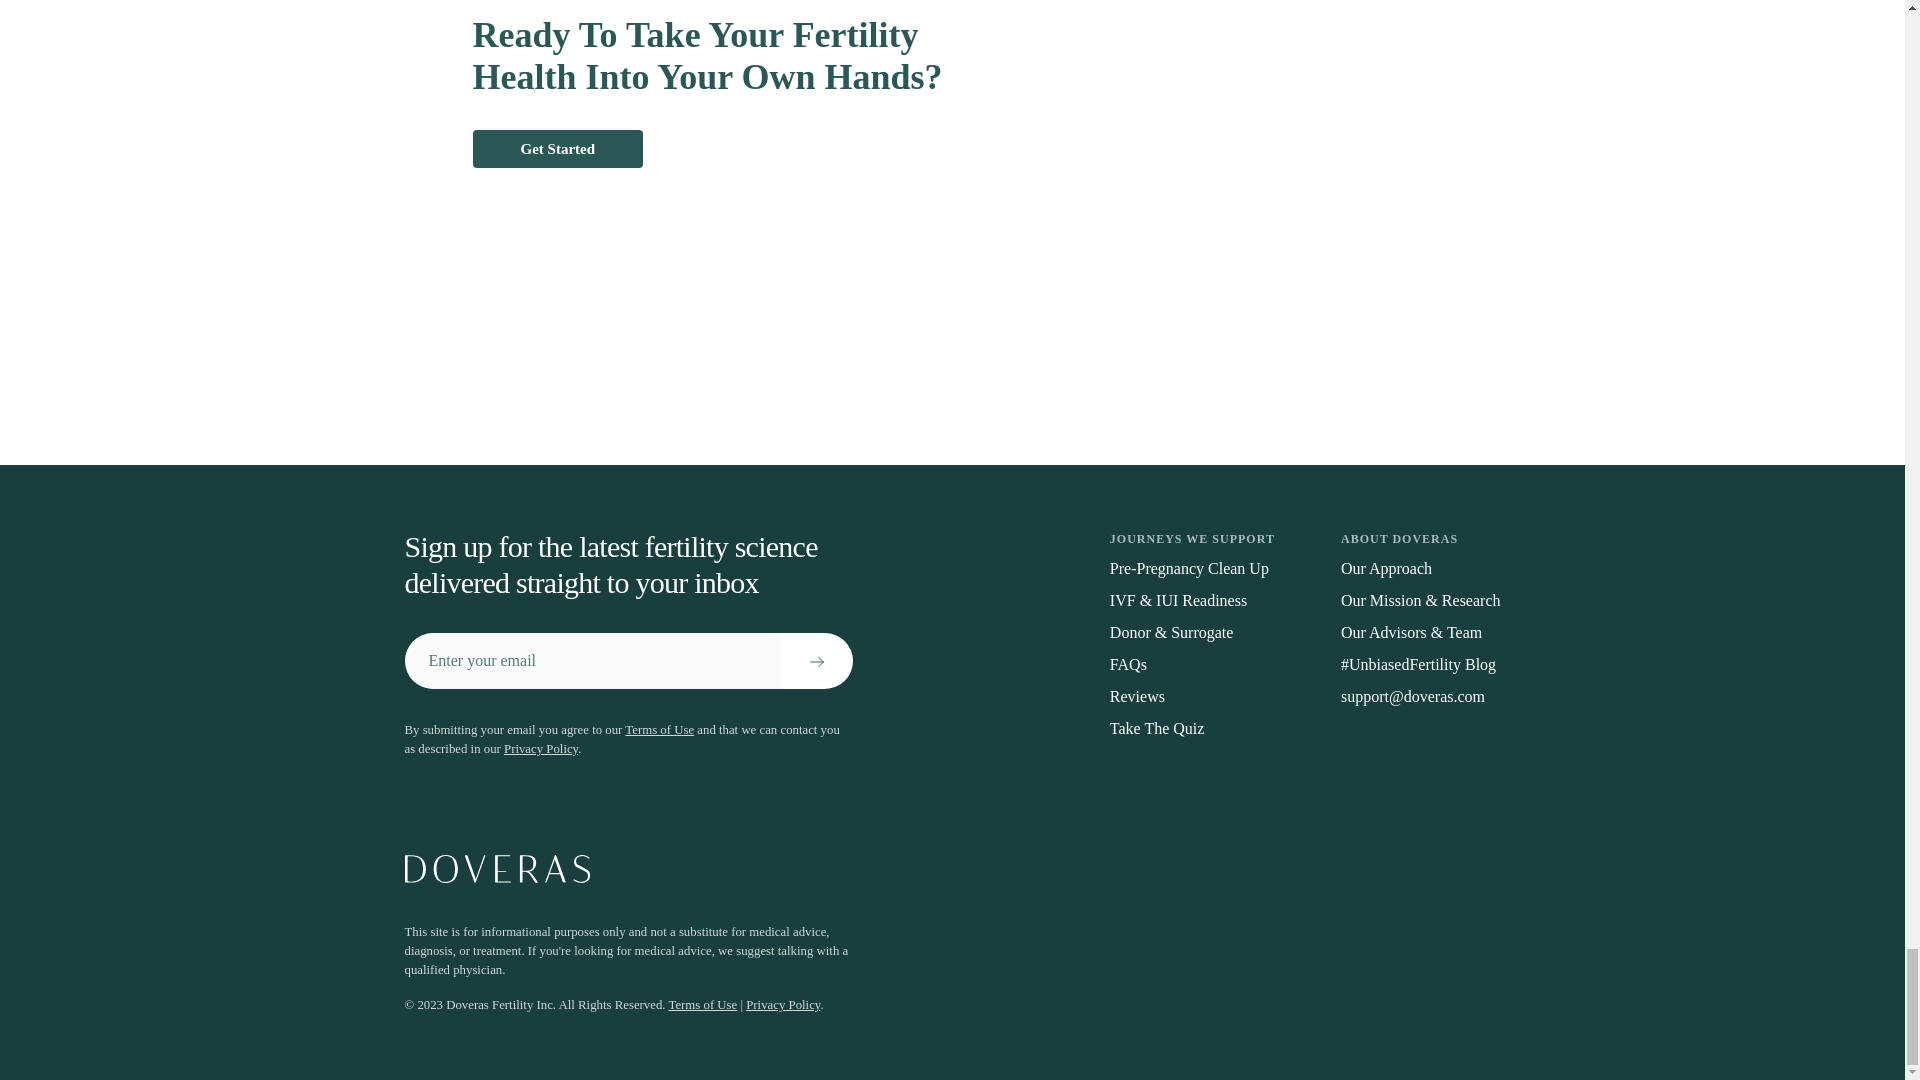  Describe the element at coordinates (1192, 696) in the screenshot. I see `Reviews` at that location.